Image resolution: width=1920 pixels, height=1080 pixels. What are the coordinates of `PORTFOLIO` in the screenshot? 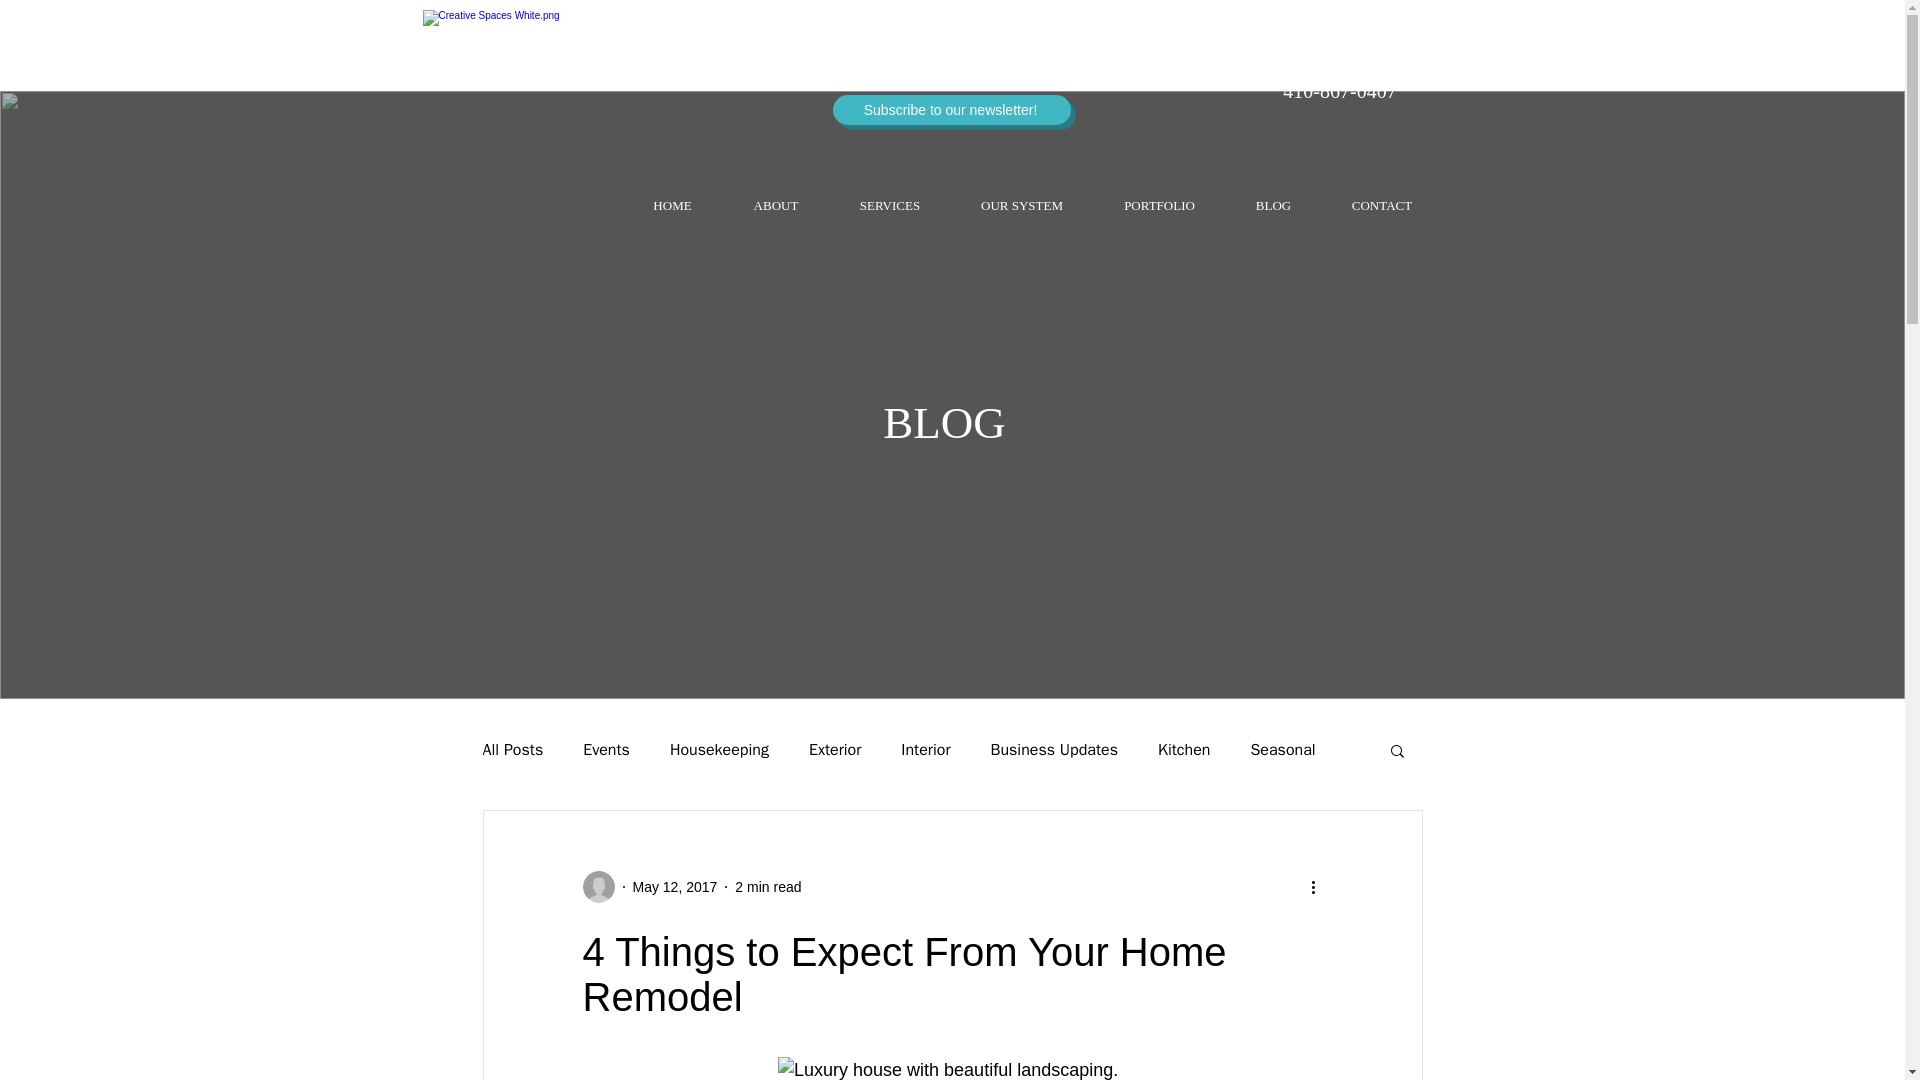 It's located at (1160, 206).